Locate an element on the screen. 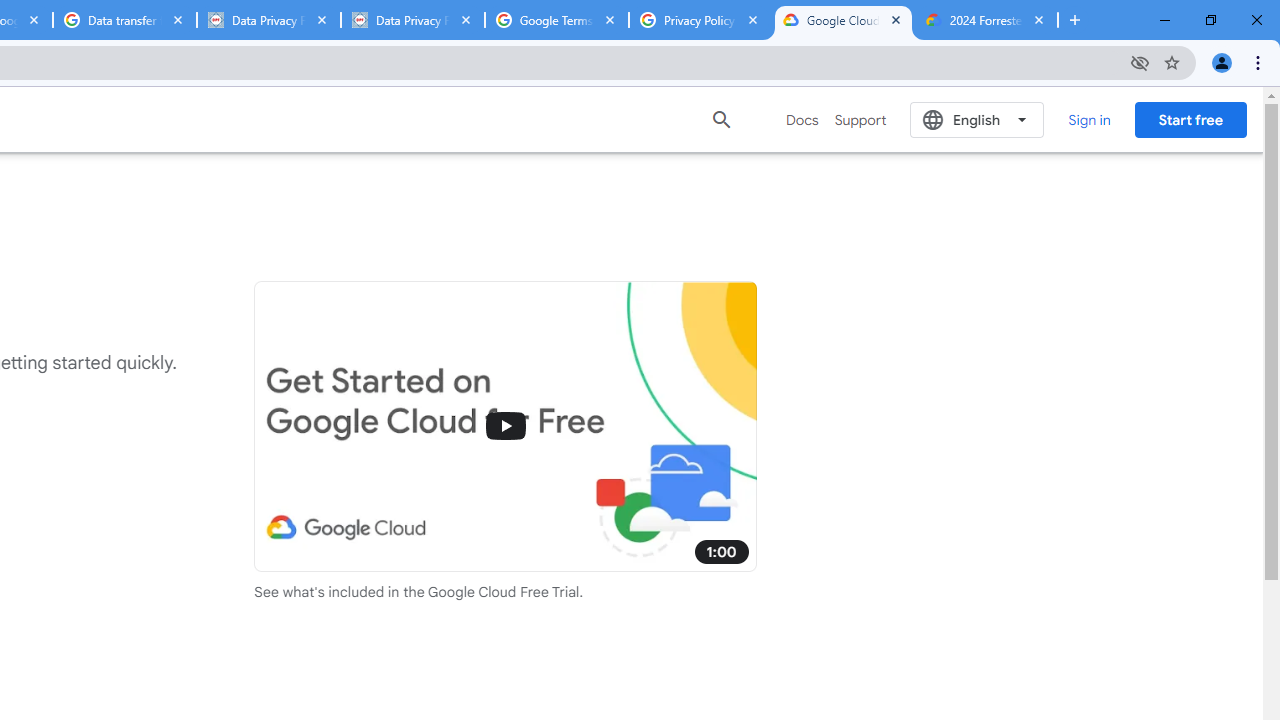 This screenshot has width=1280, height=720. Google Cloud Free Trial FAQs | Google Cloud is located at coordinates (843, 20).